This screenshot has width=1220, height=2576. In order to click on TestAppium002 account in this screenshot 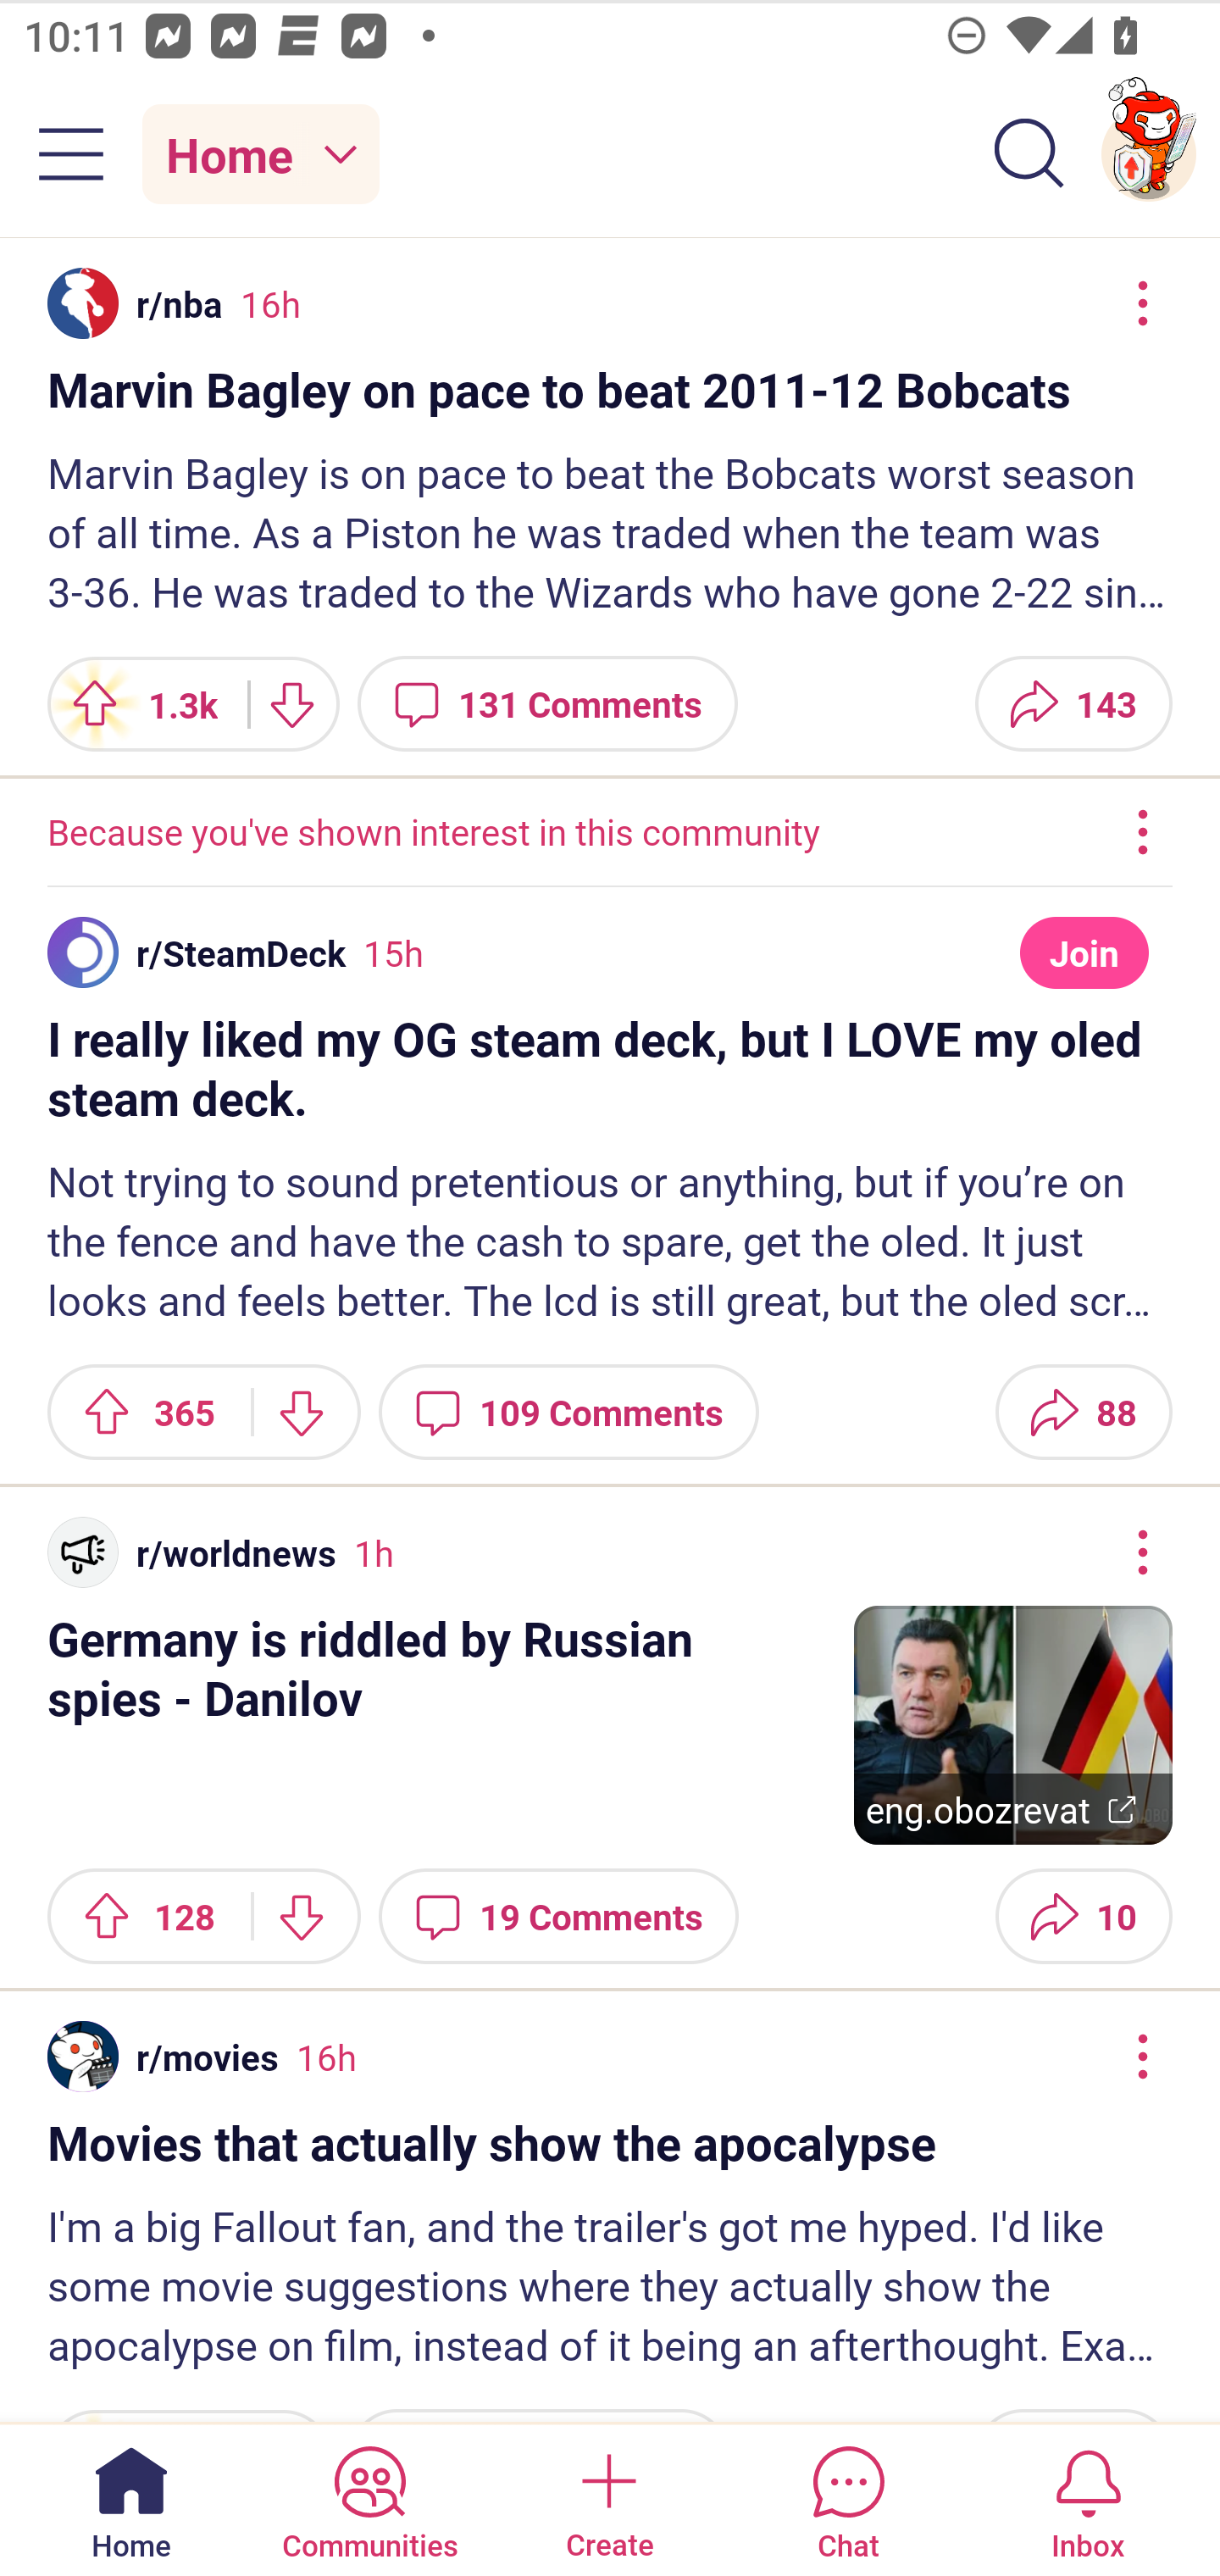, I will do `click(1149, 154)`.